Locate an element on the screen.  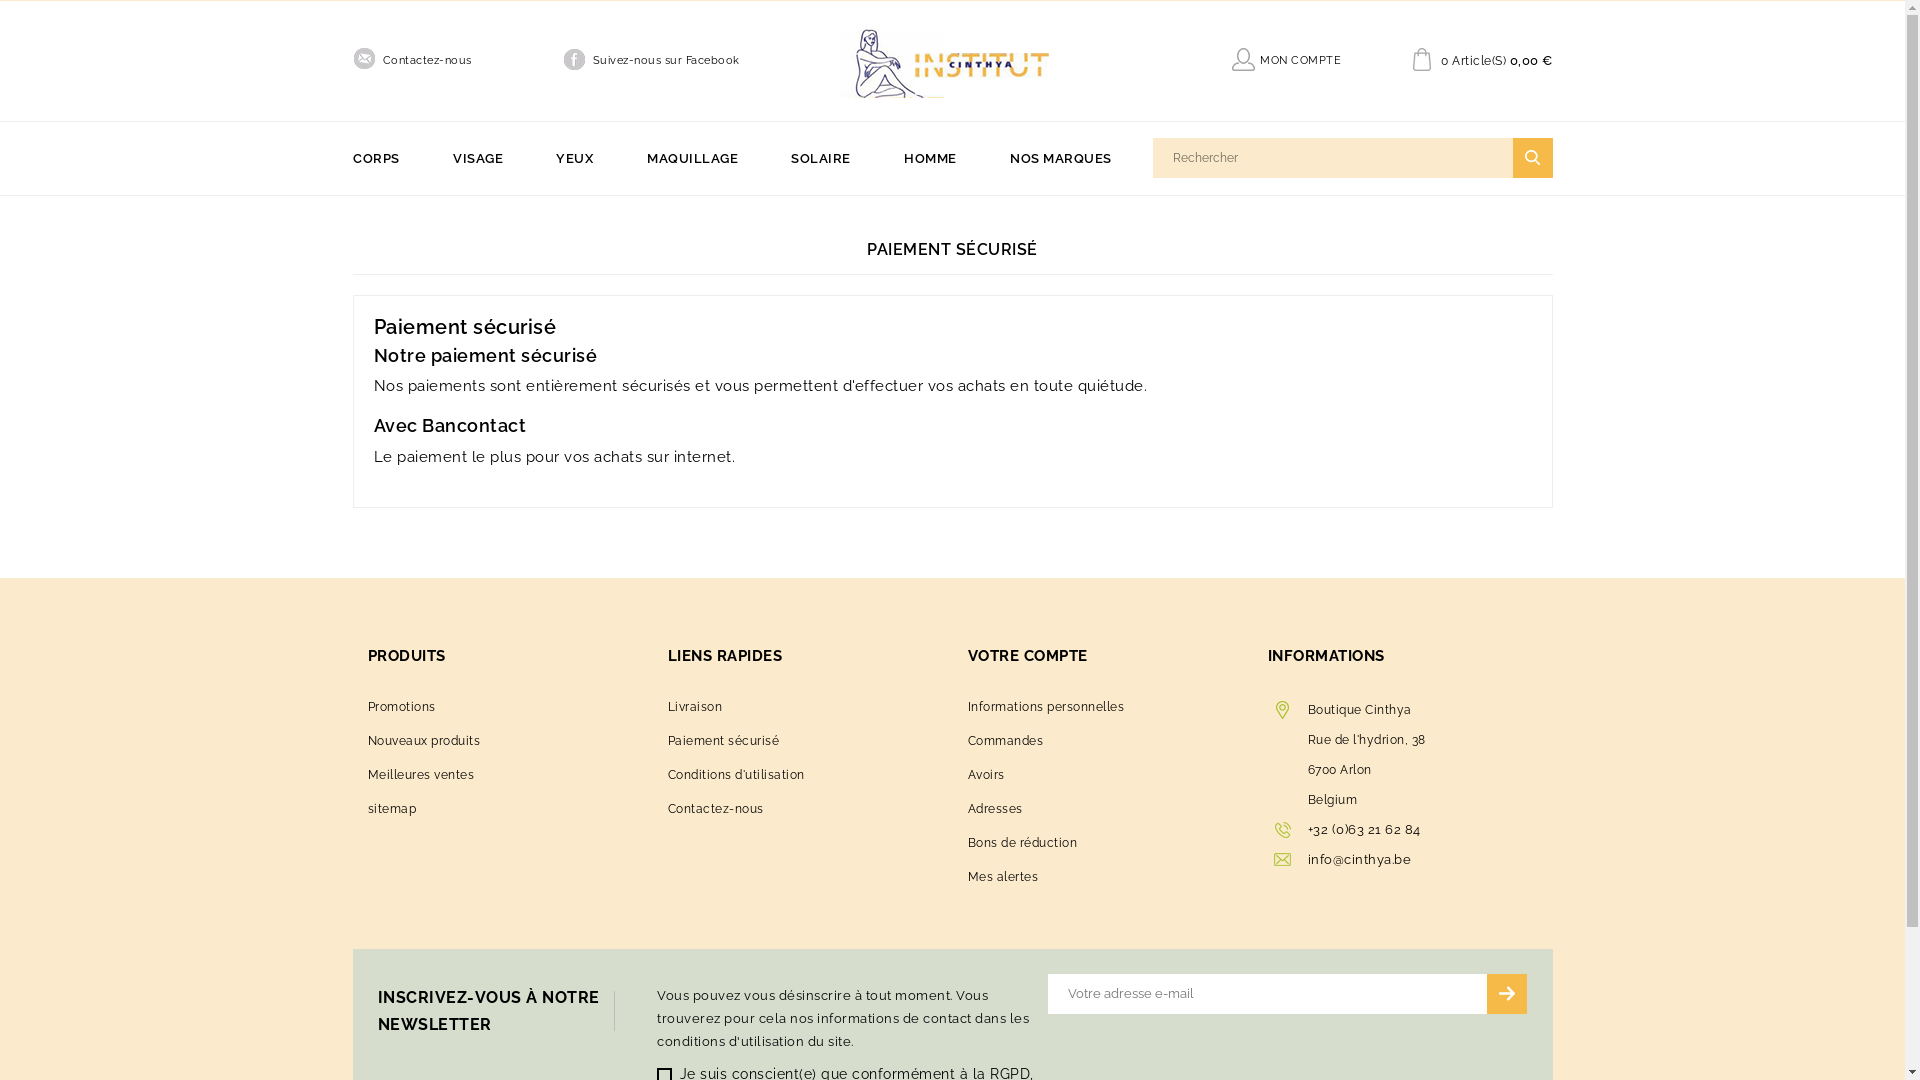
CORPS is located at coordinates (388, 158).